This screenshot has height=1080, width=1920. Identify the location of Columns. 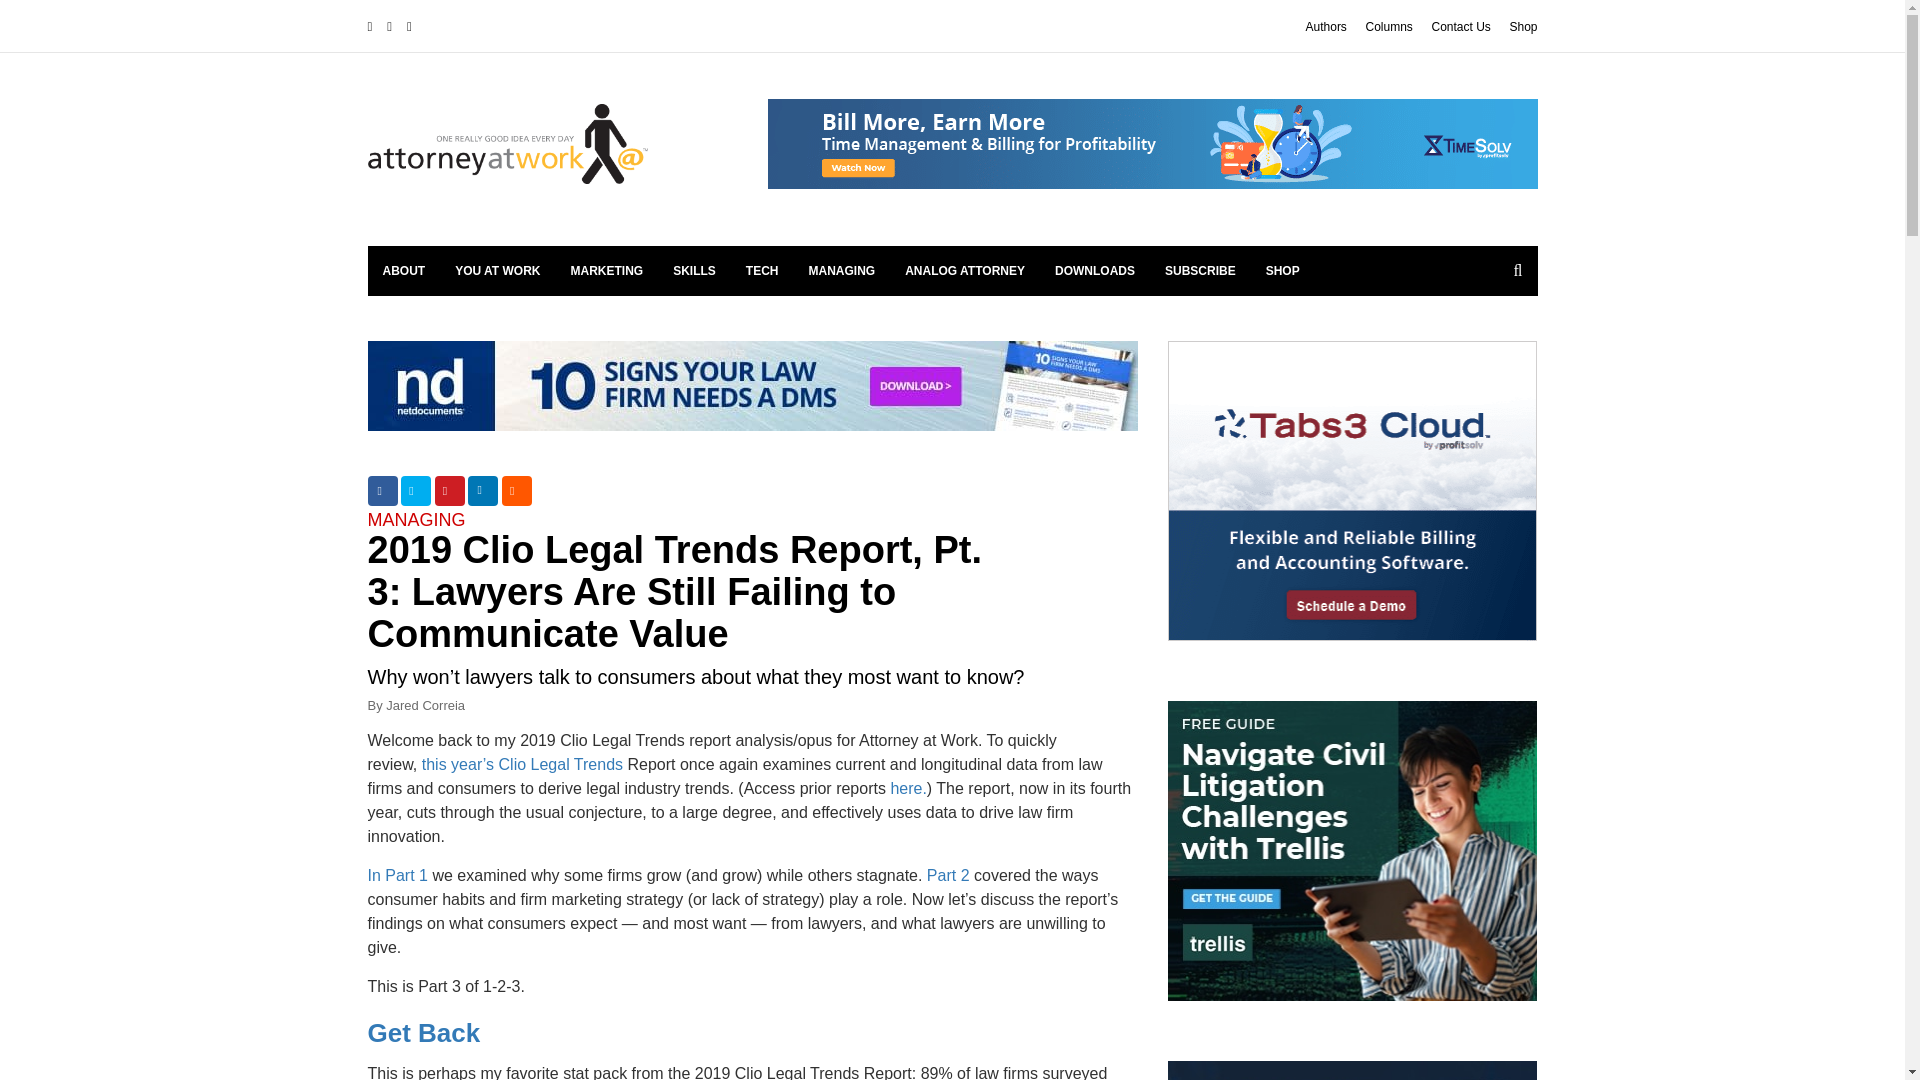
(1389, 26).